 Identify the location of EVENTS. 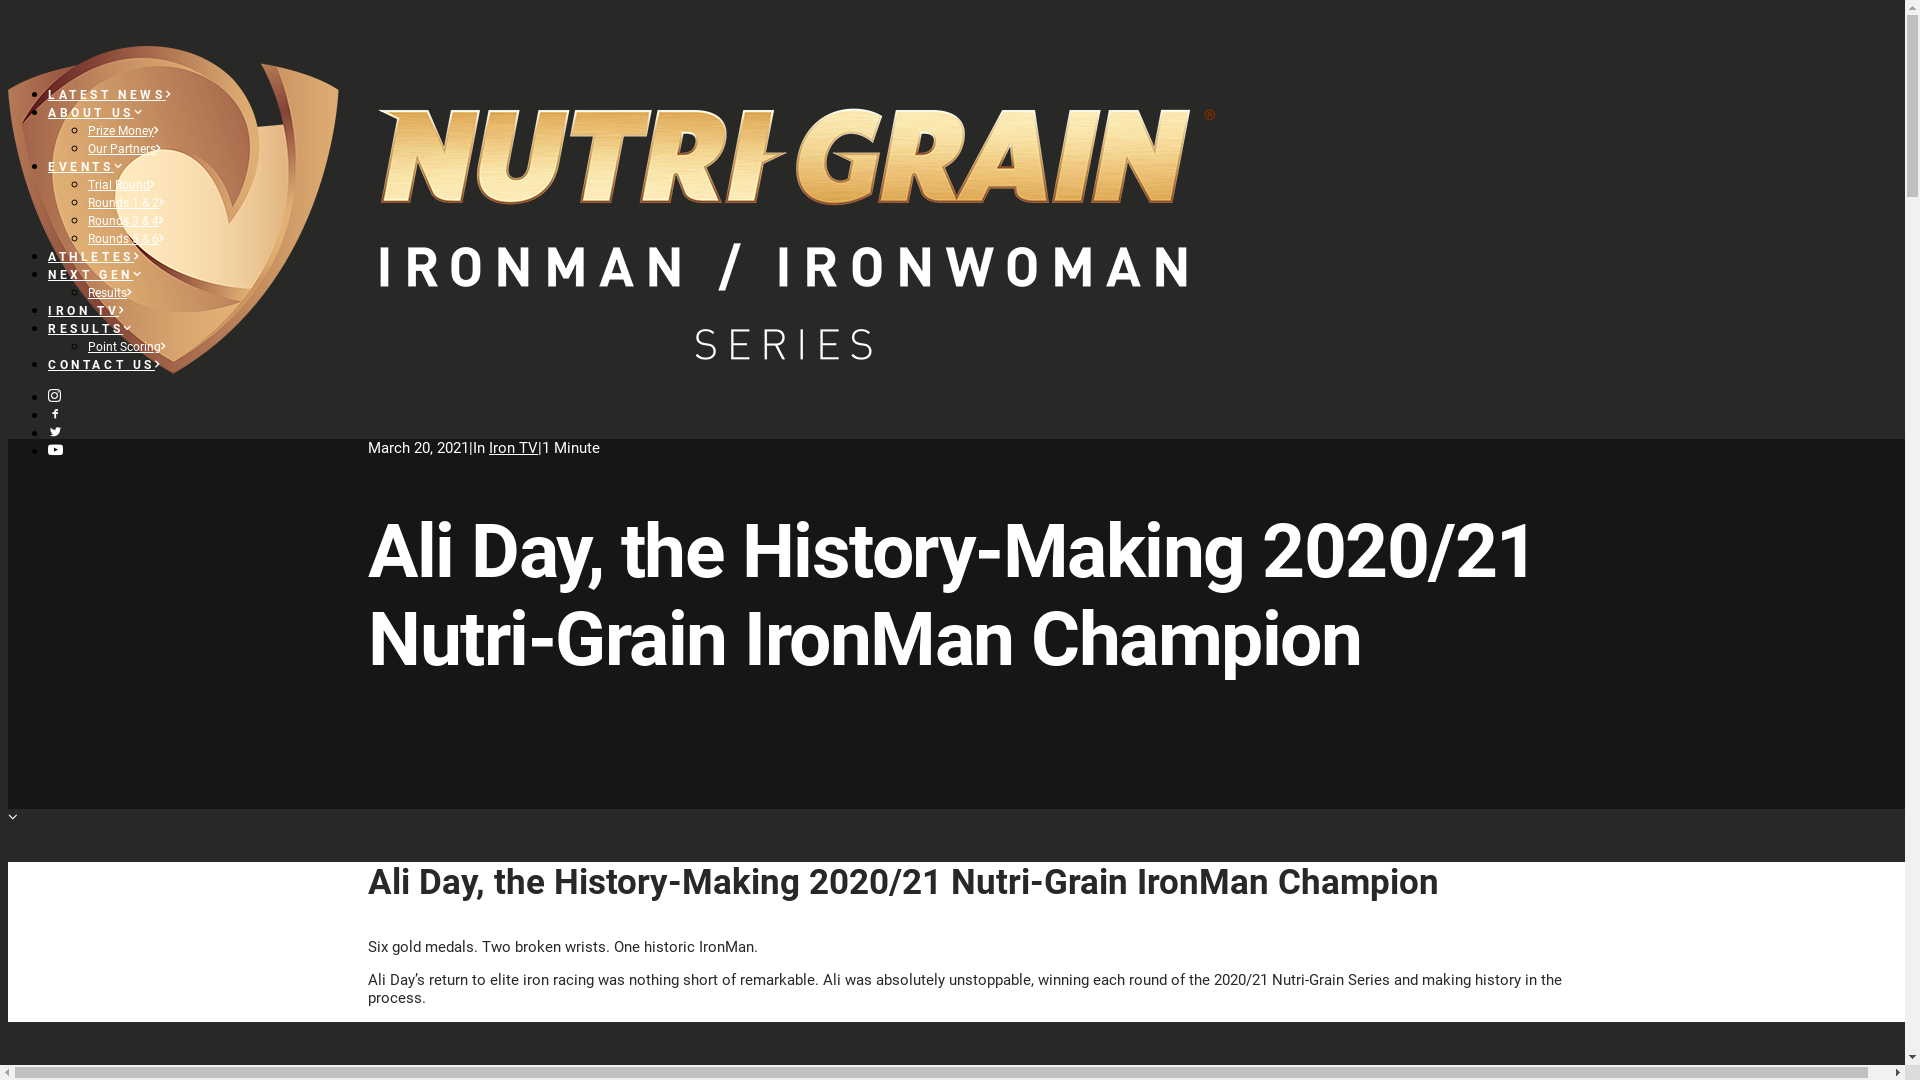
(86, 167).